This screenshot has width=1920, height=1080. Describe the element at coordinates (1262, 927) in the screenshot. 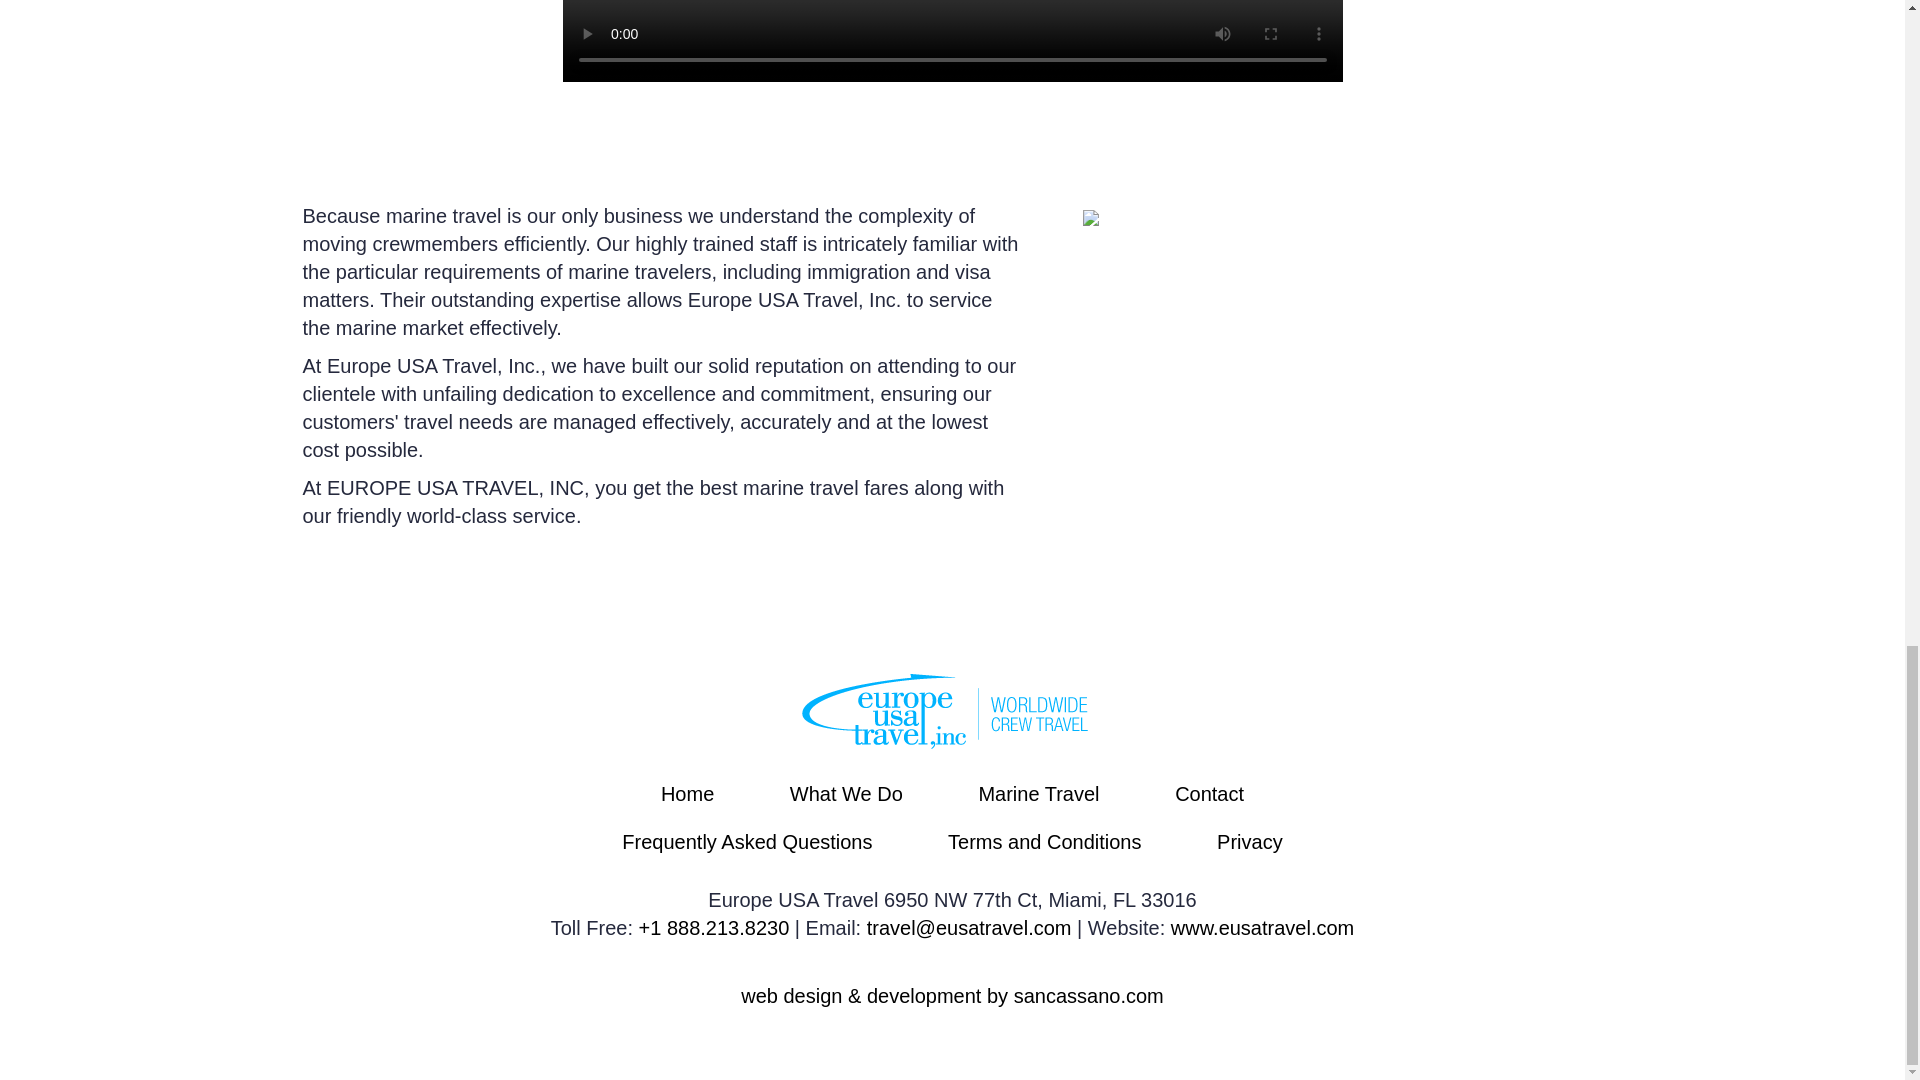

I see `www.eusatravel.com` at that location.